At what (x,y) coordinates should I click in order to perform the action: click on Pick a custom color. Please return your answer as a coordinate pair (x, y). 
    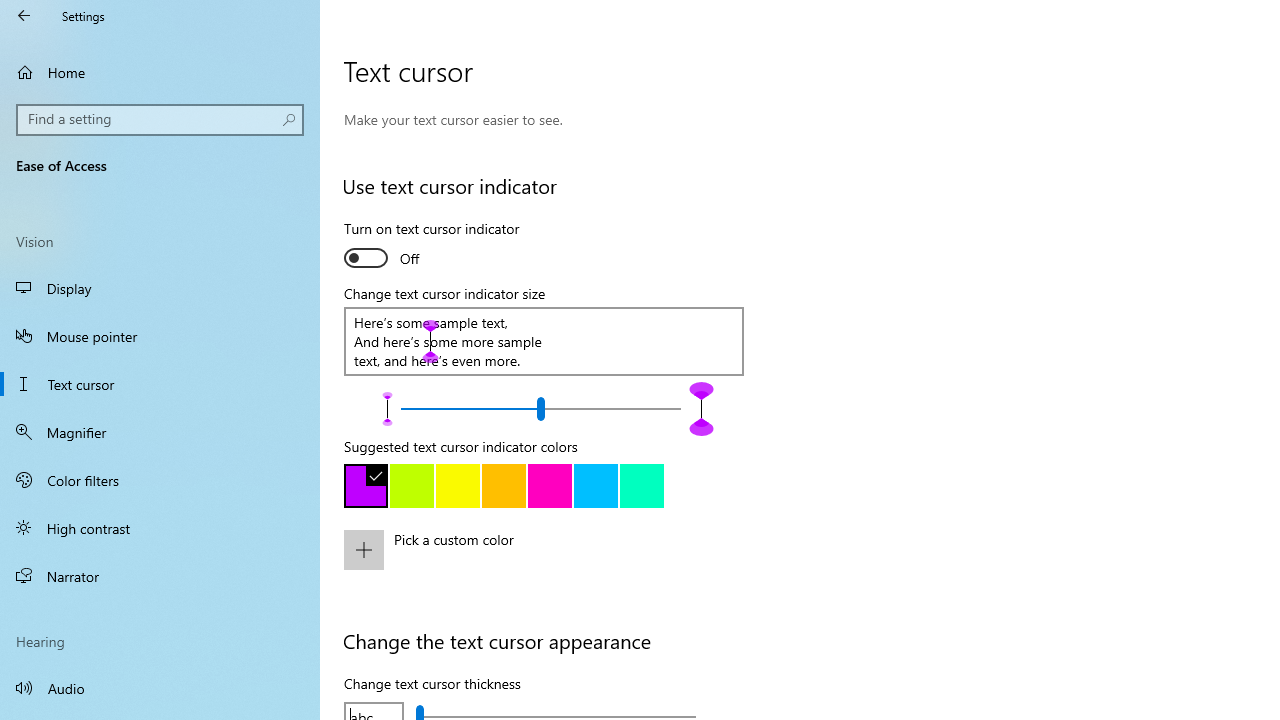
    Looking at the image, I should click on (563, 563).